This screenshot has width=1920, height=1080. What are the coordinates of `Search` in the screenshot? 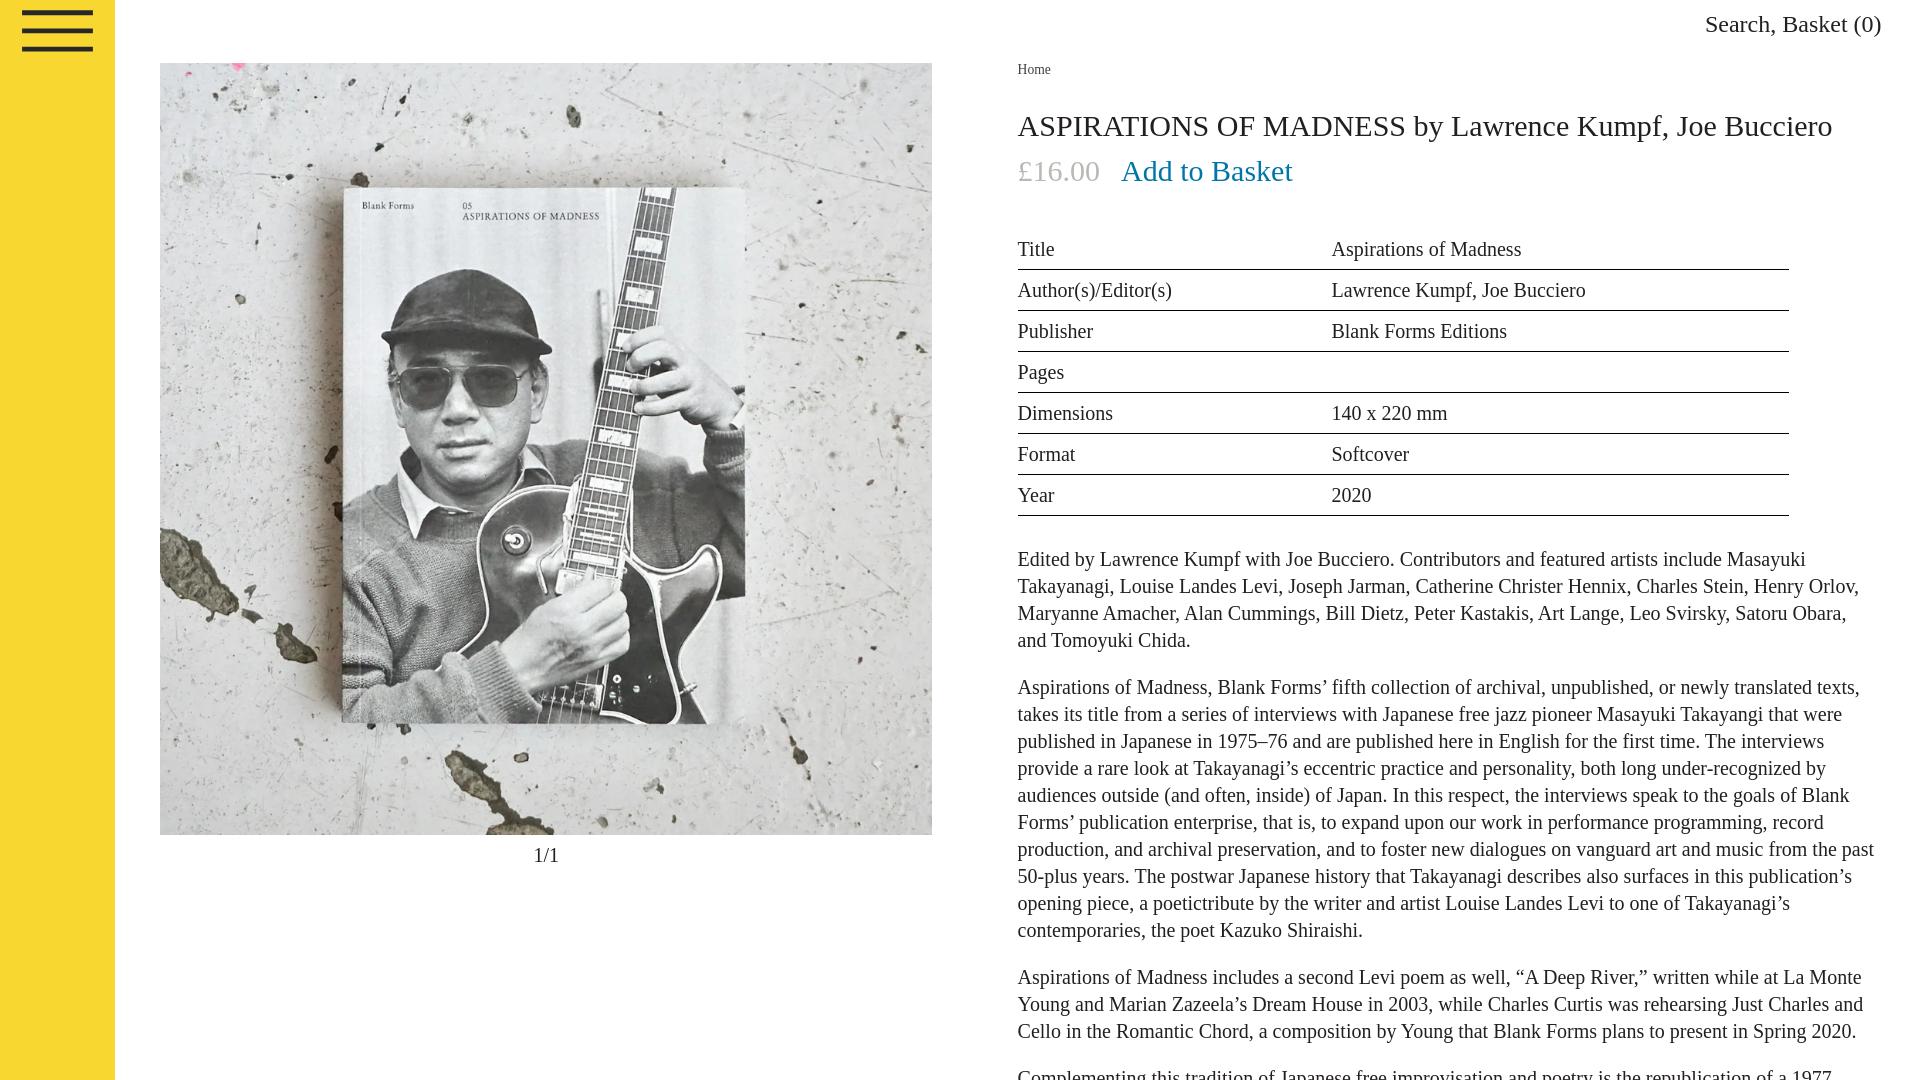 It's located at (1737, 23).